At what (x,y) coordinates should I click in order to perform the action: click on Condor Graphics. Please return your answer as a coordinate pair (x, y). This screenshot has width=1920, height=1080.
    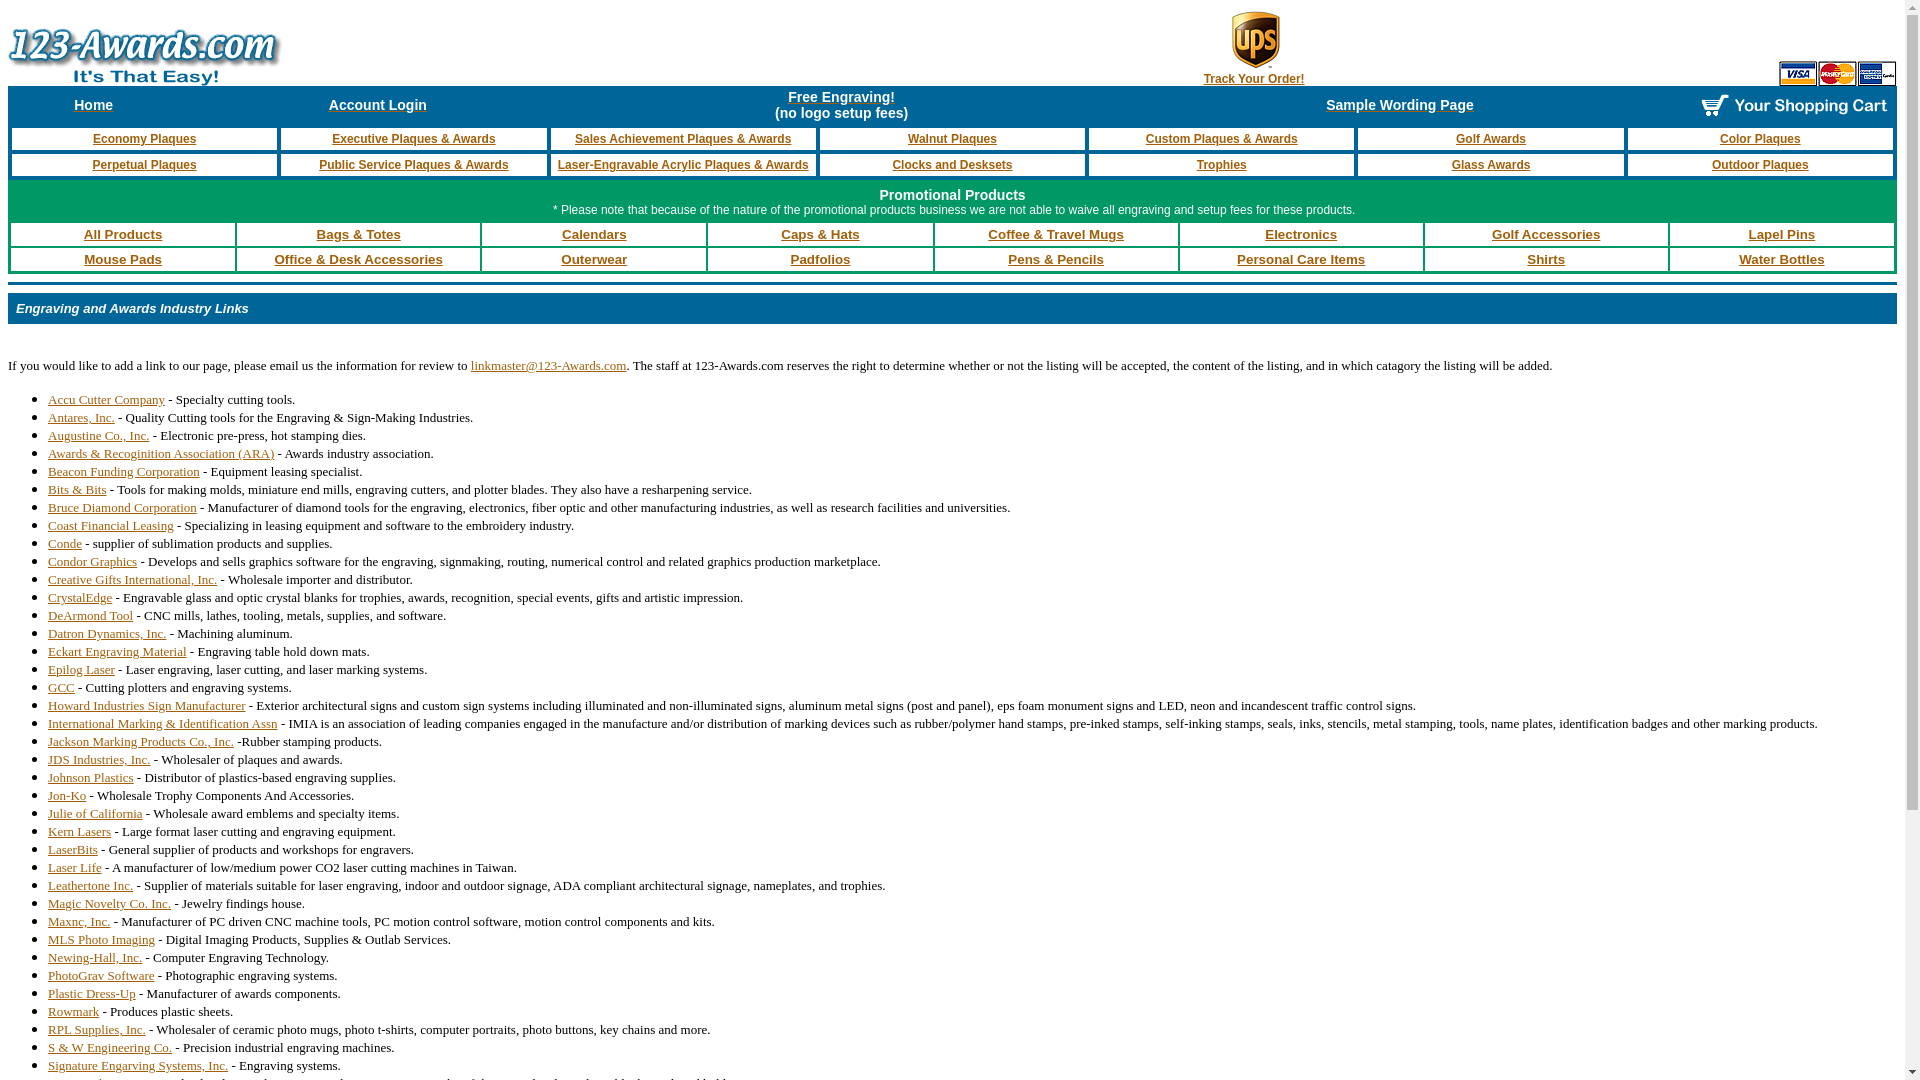
    Looking at the image, I should click on (92, 562).